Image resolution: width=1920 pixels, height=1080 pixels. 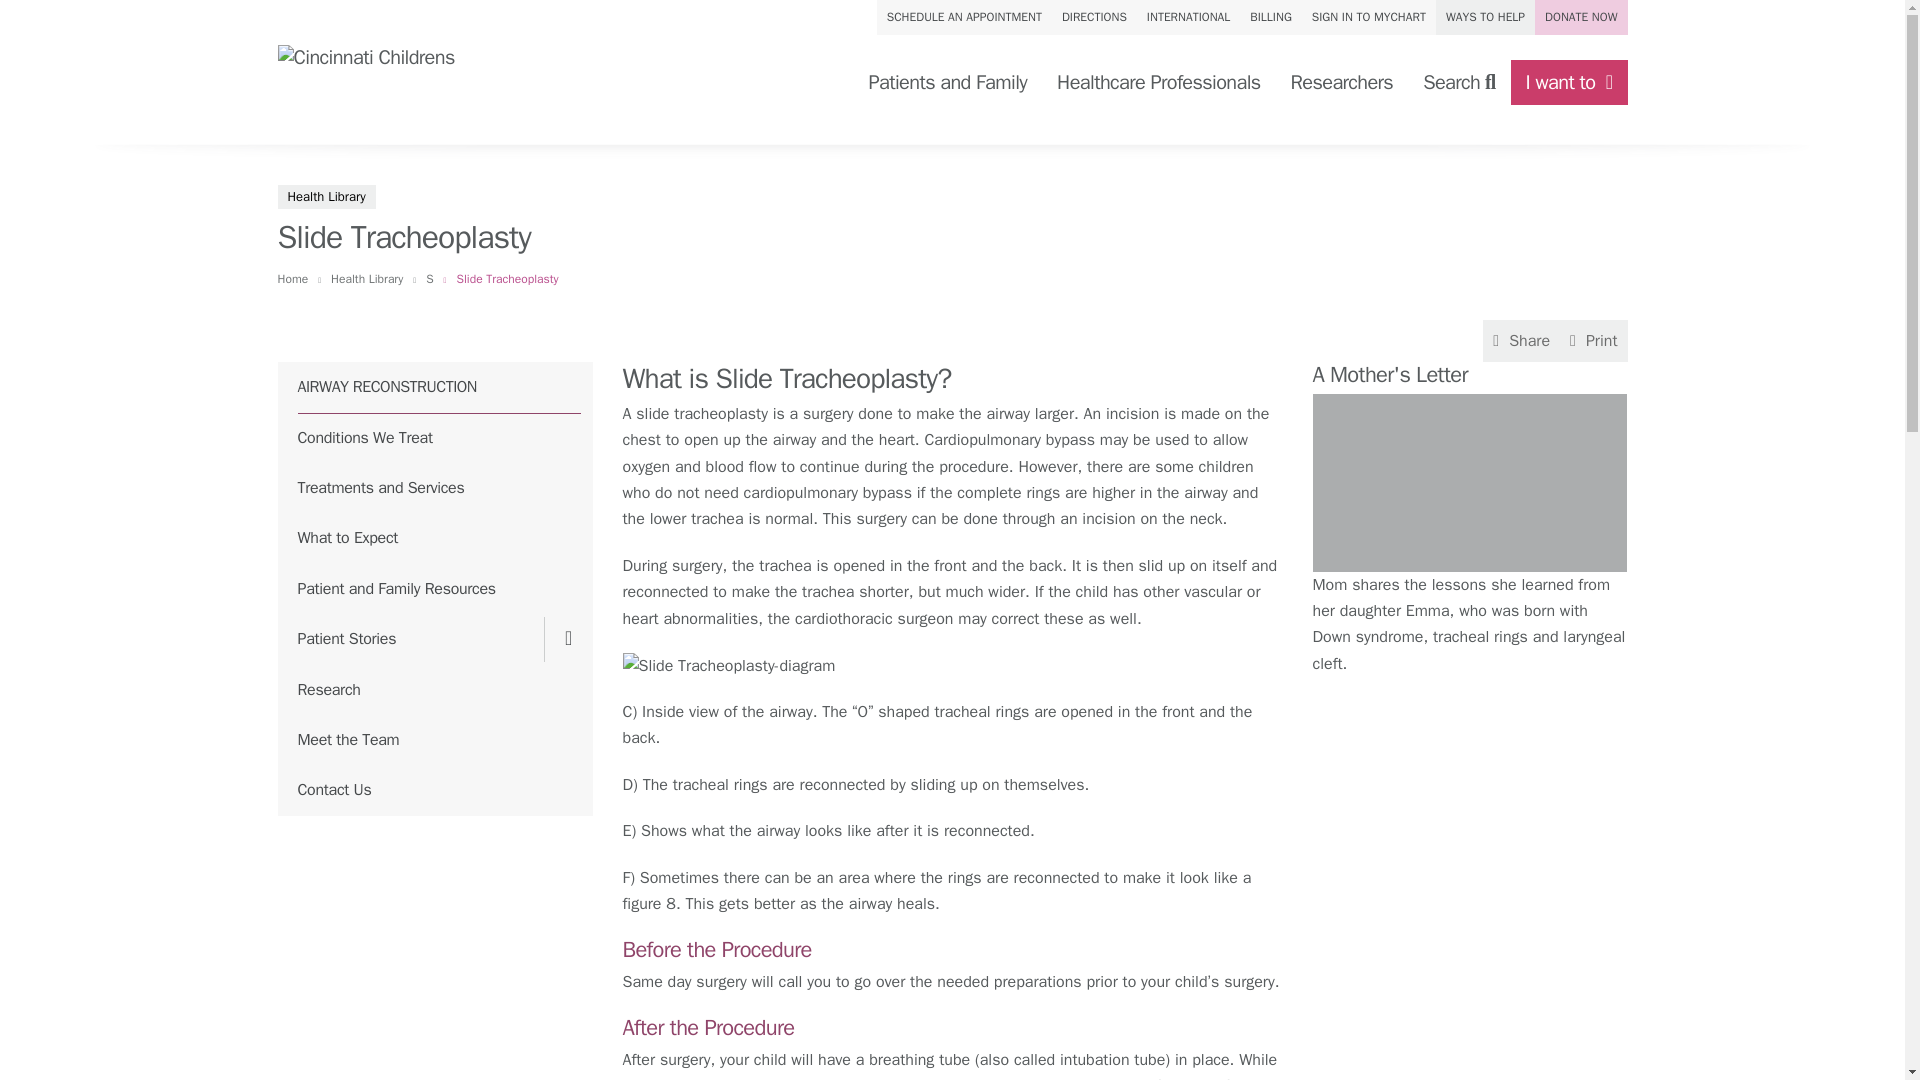 What do you see at coordinates (1094, 17) in the screenshot?
I see `DIRECTIONS` at bounding box center [1094, 17].